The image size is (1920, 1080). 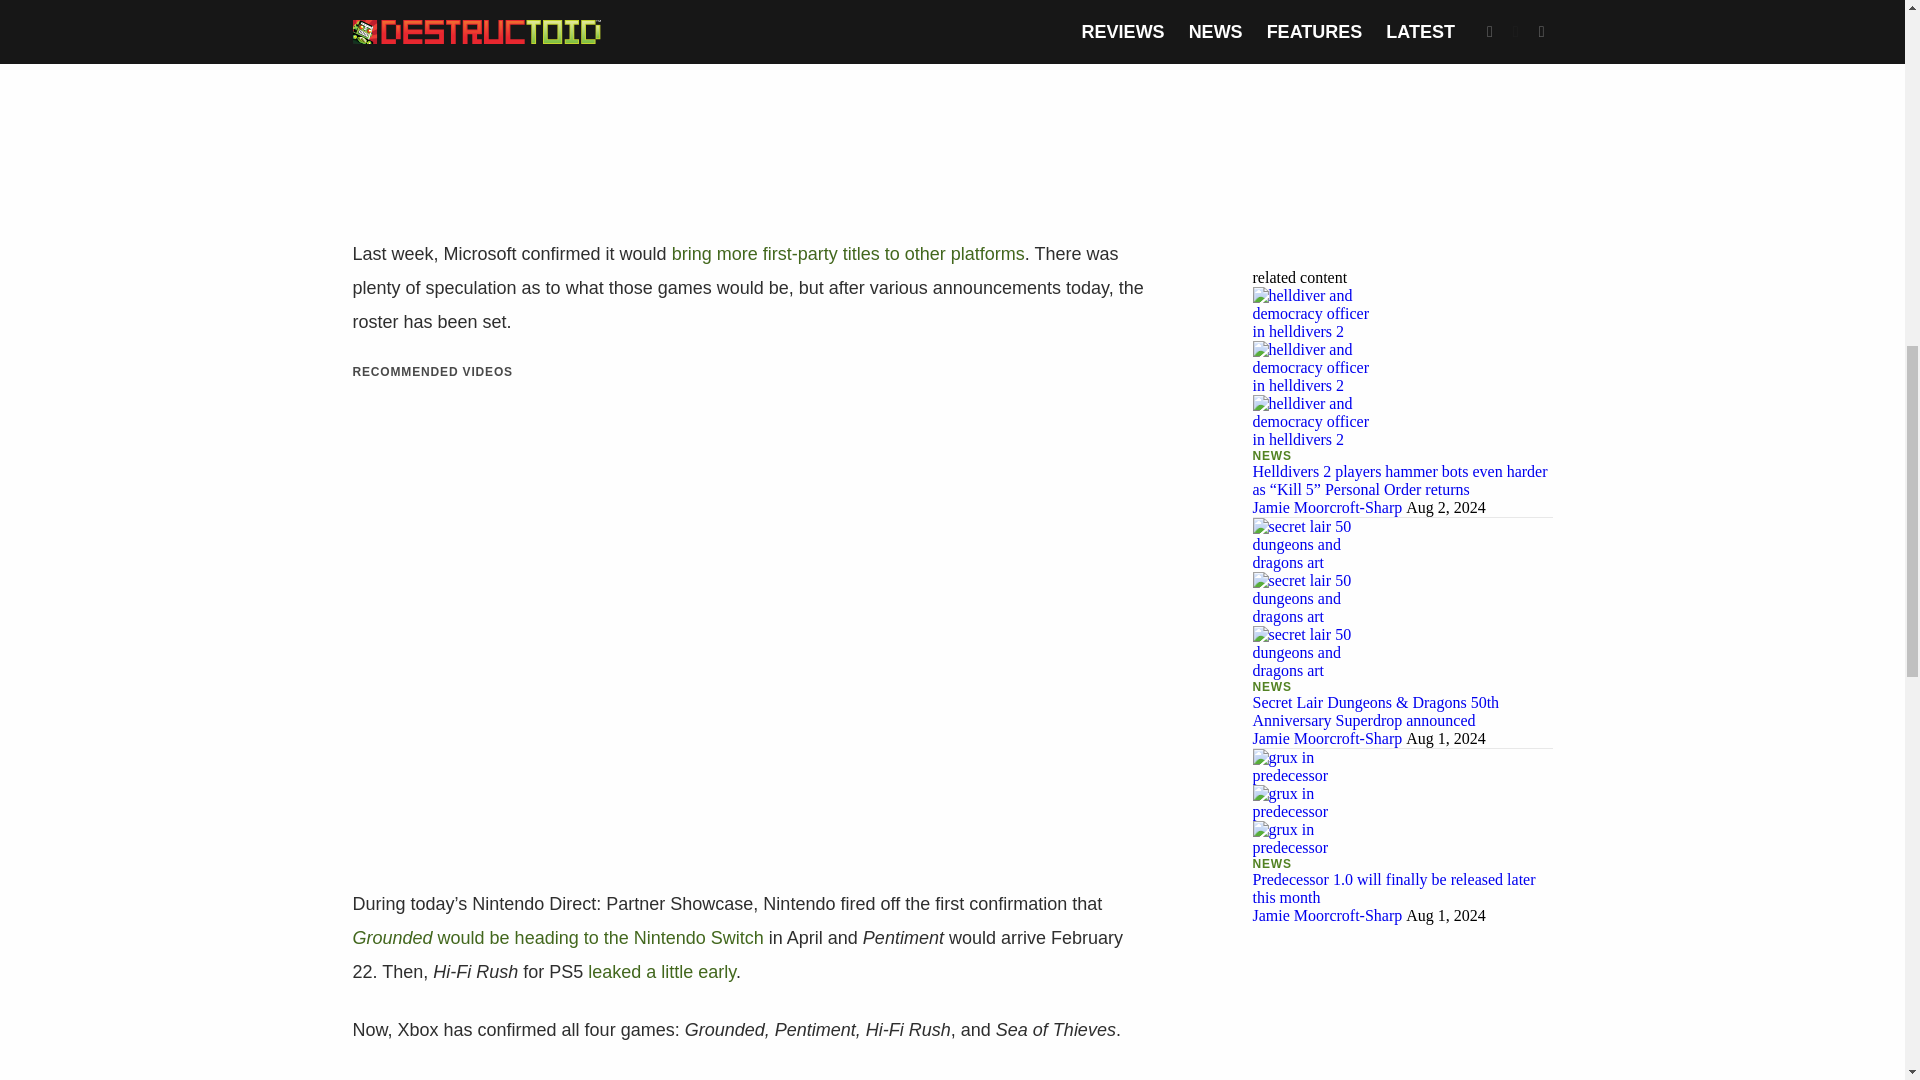 I want to click on bring more first-party titles to other platforms, so click(x=848, y=254).